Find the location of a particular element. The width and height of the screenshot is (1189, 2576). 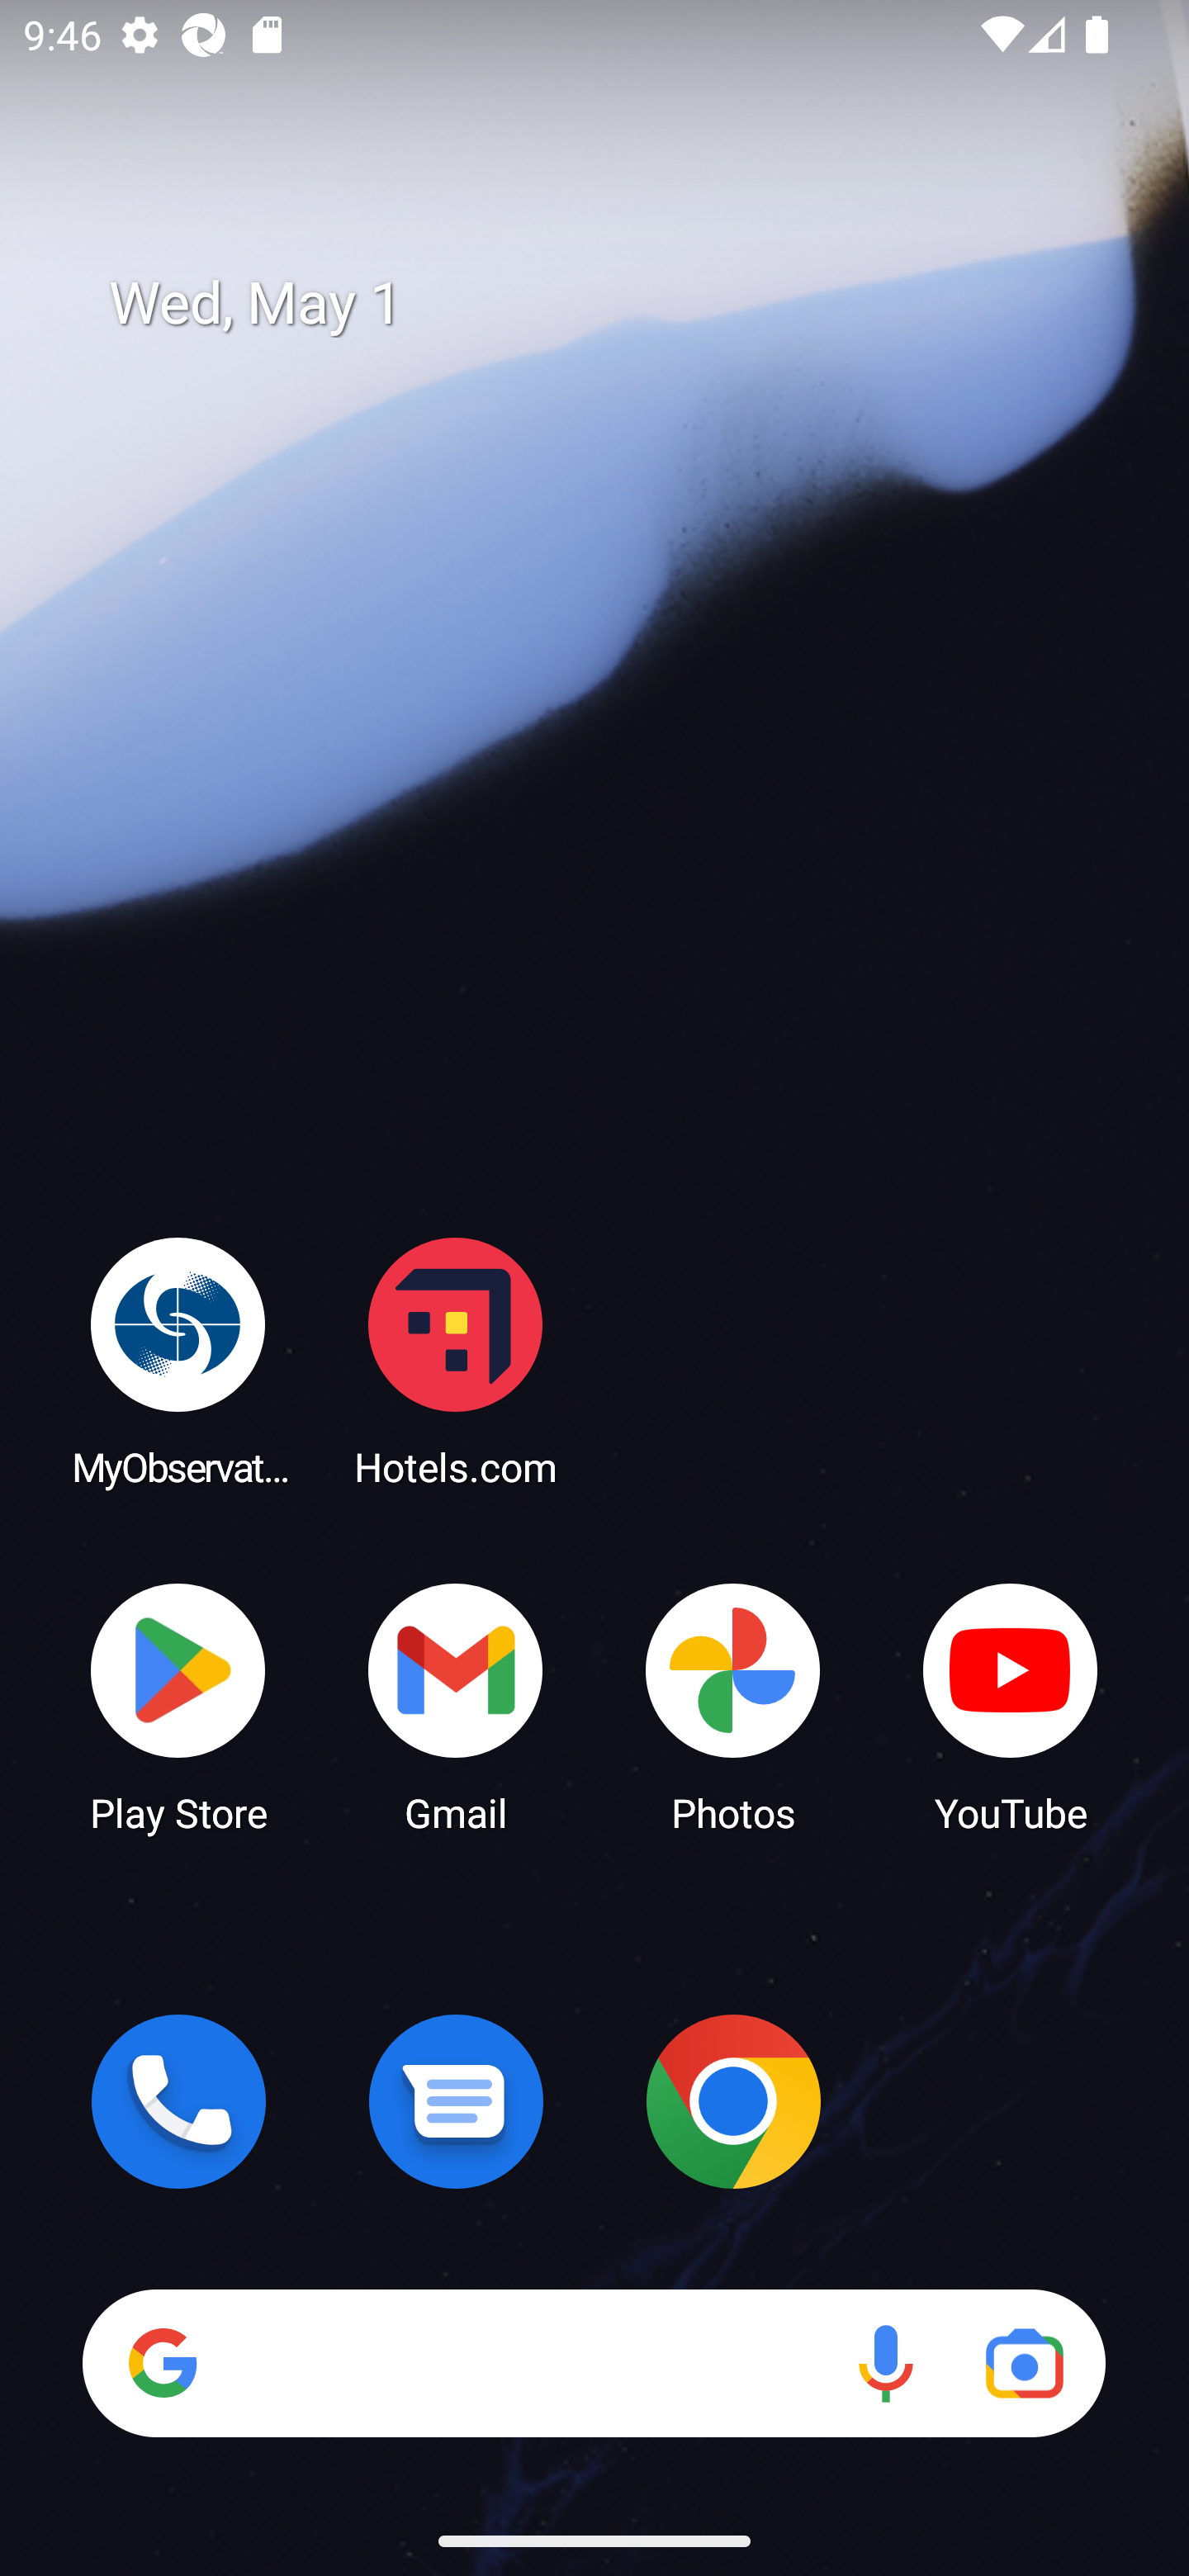

Hotels.com is located at coordinates (456, 1361).